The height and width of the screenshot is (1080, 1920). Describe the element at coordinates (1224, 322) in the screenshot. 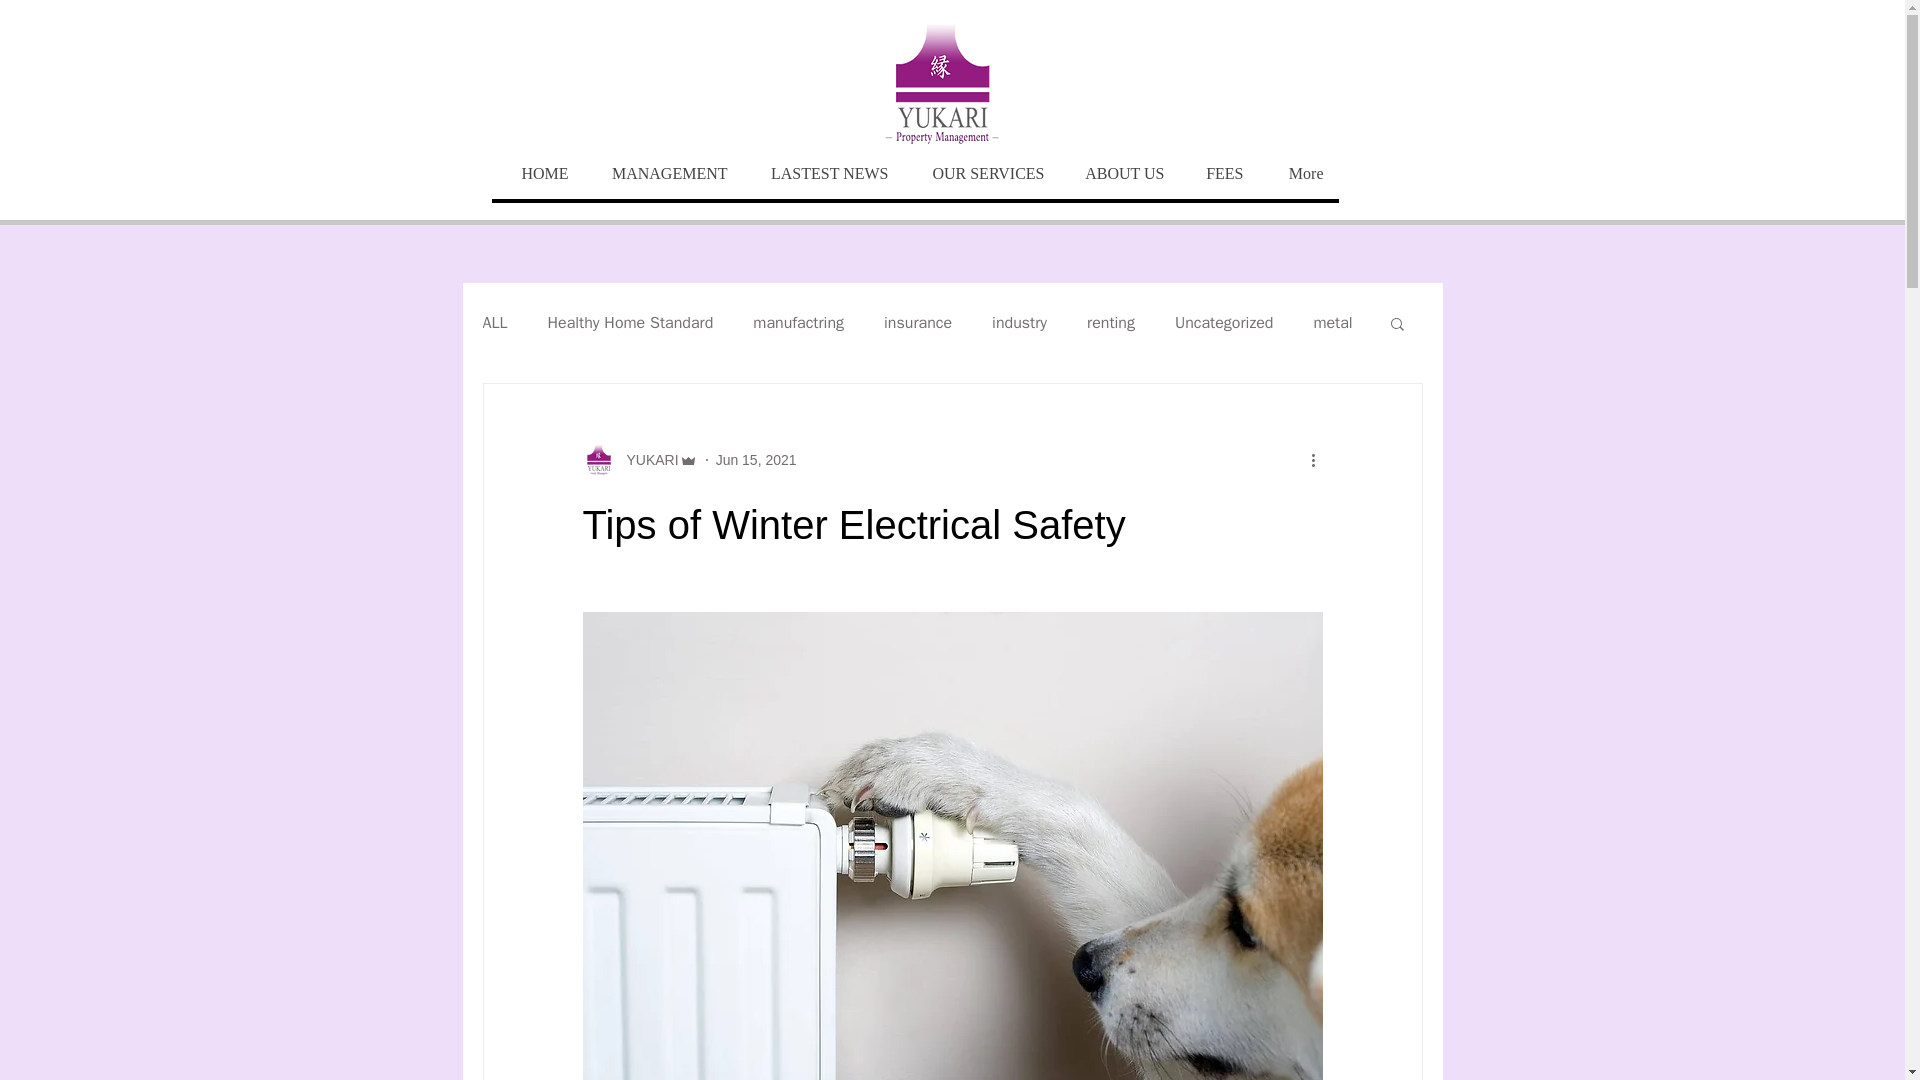

I see `Uncategorized` at that location.